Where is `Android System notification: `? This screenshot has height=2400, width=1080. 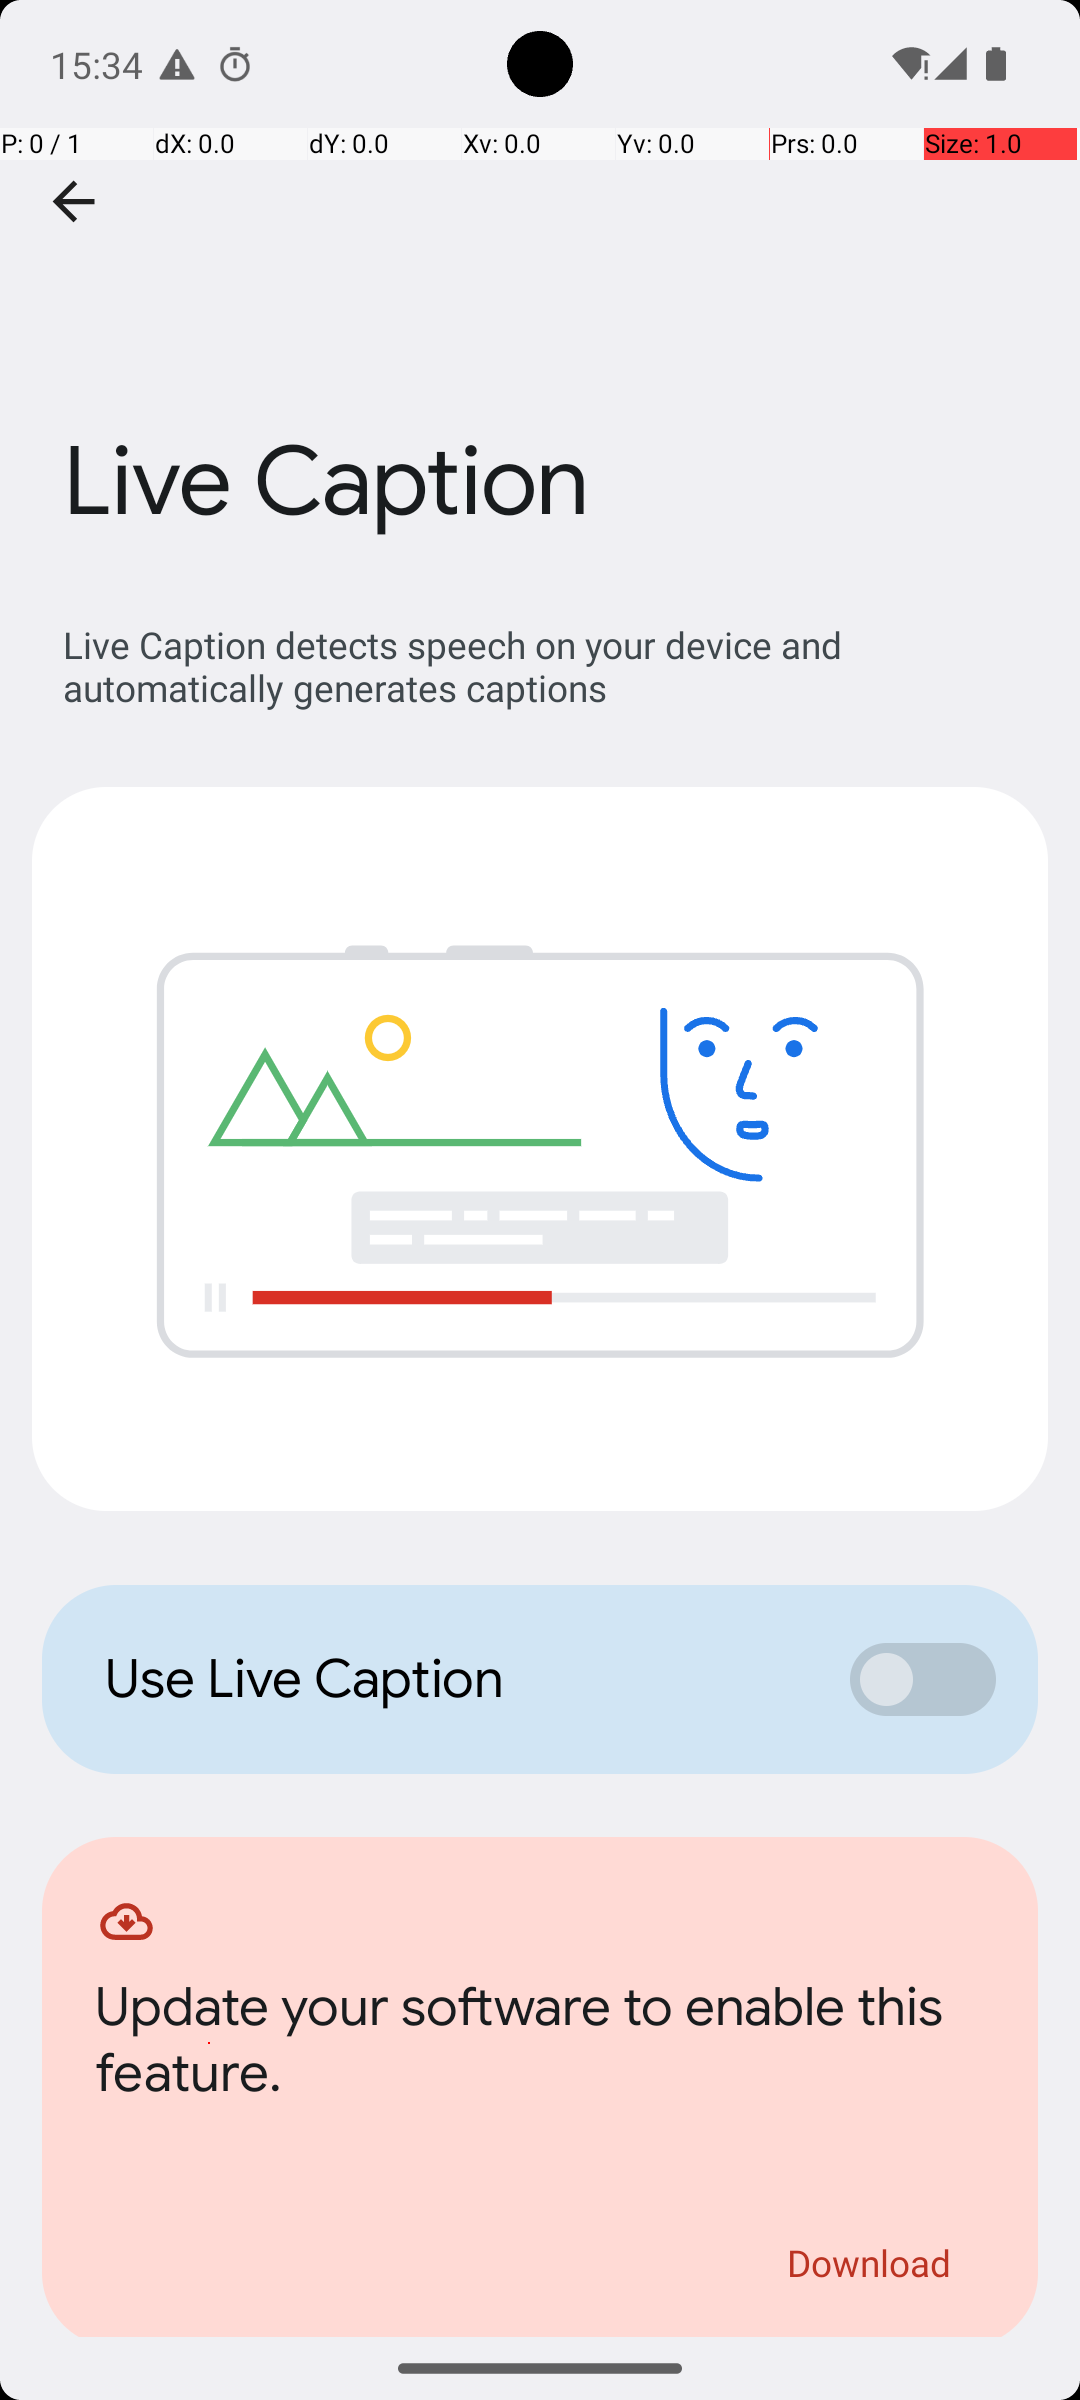 Android System notification:  is located at coordinates (177, 64).